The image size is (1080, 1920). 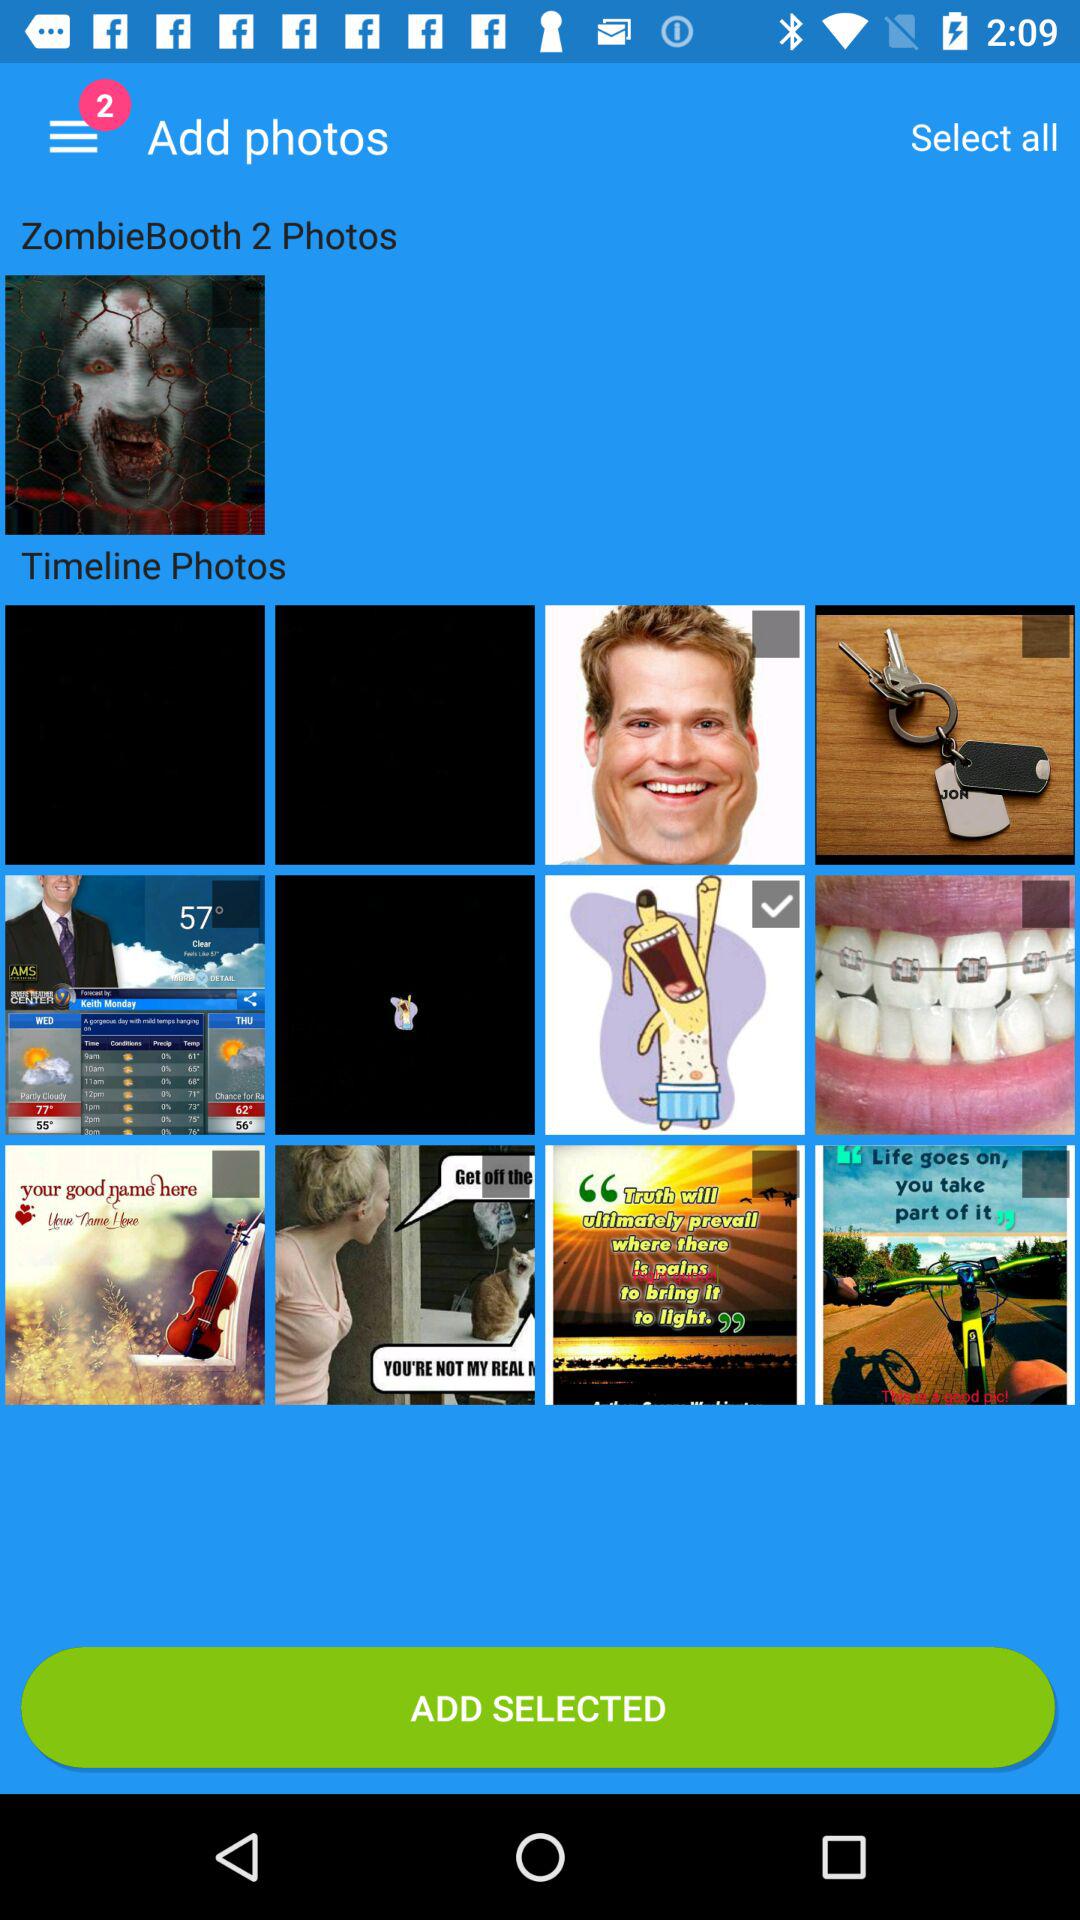 What do you see at coordinates (134, 1274) in the screenshot?
I see `select the image from 1st column and 3rd row below text timeline photos` at bounding box center [134, 1274].